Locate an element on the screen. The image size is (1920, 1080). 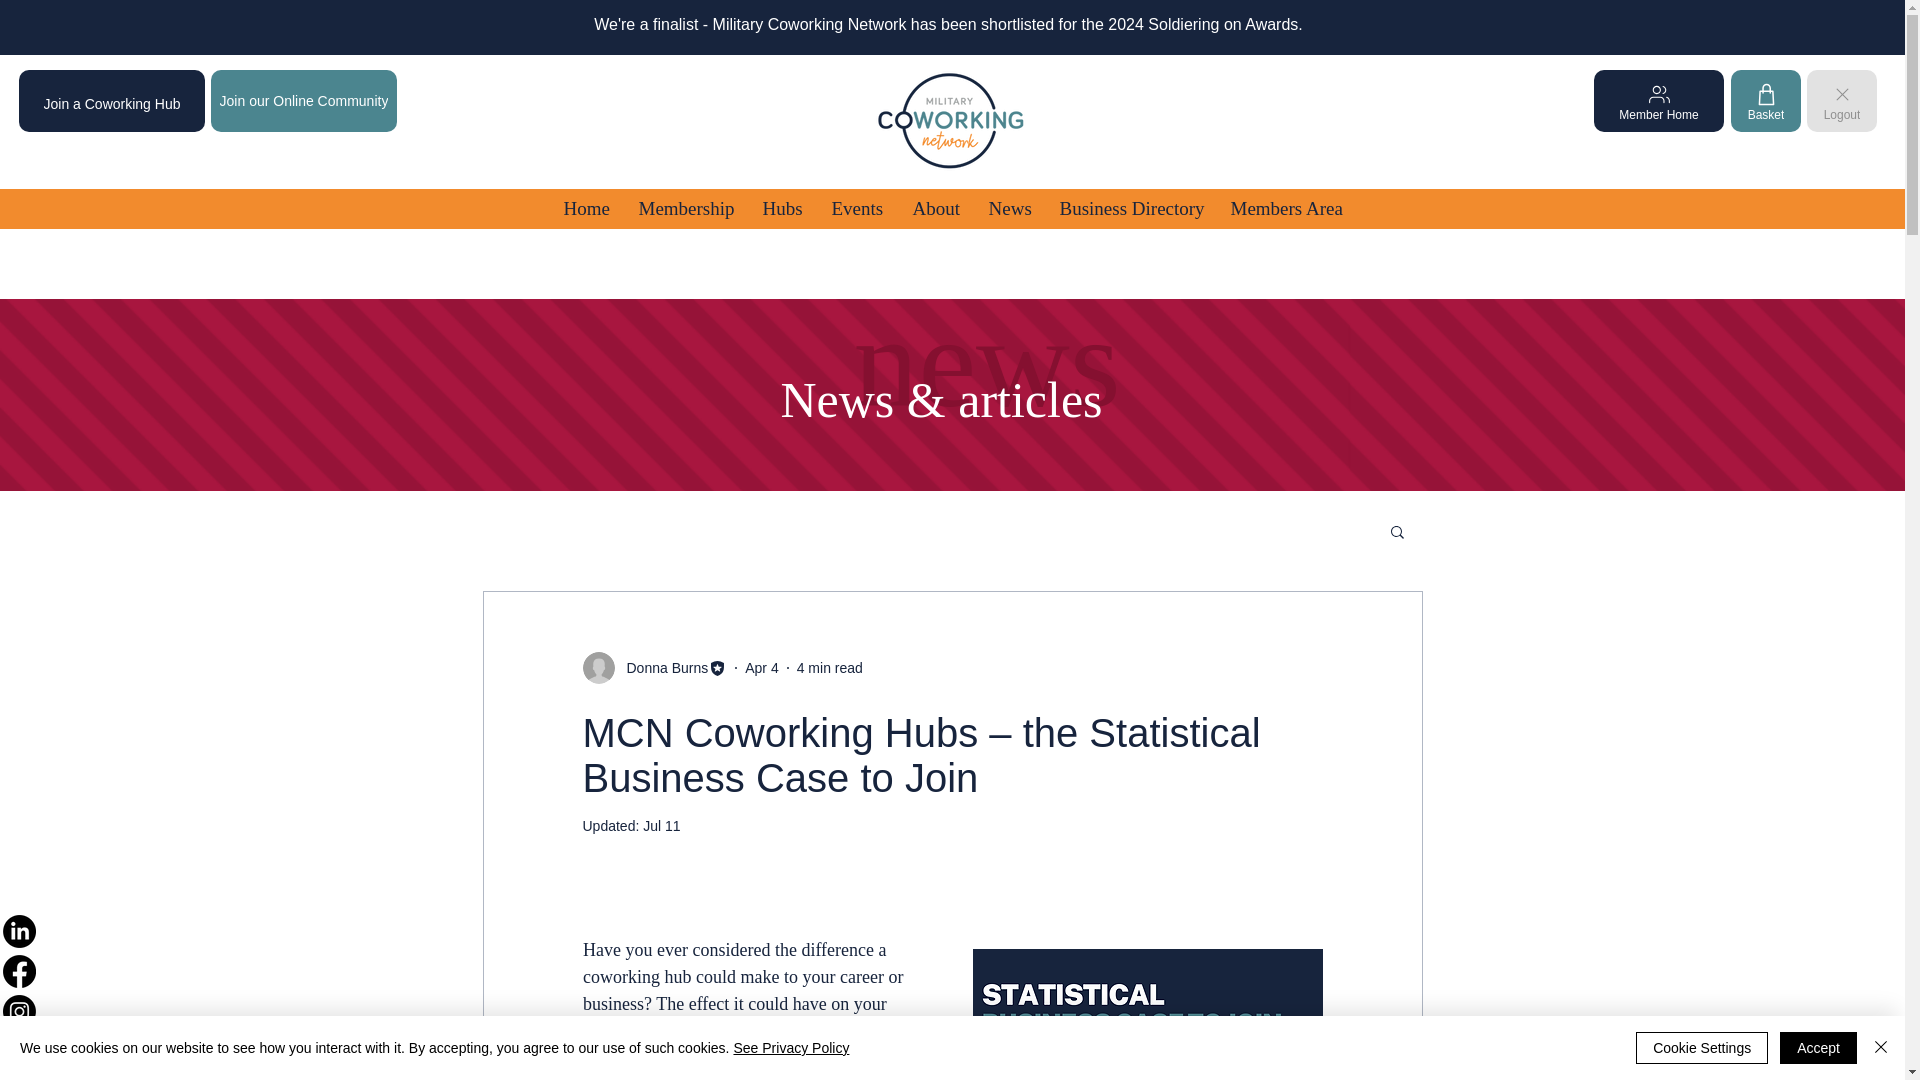
Donna Burns is located at coordinates (654, 668).